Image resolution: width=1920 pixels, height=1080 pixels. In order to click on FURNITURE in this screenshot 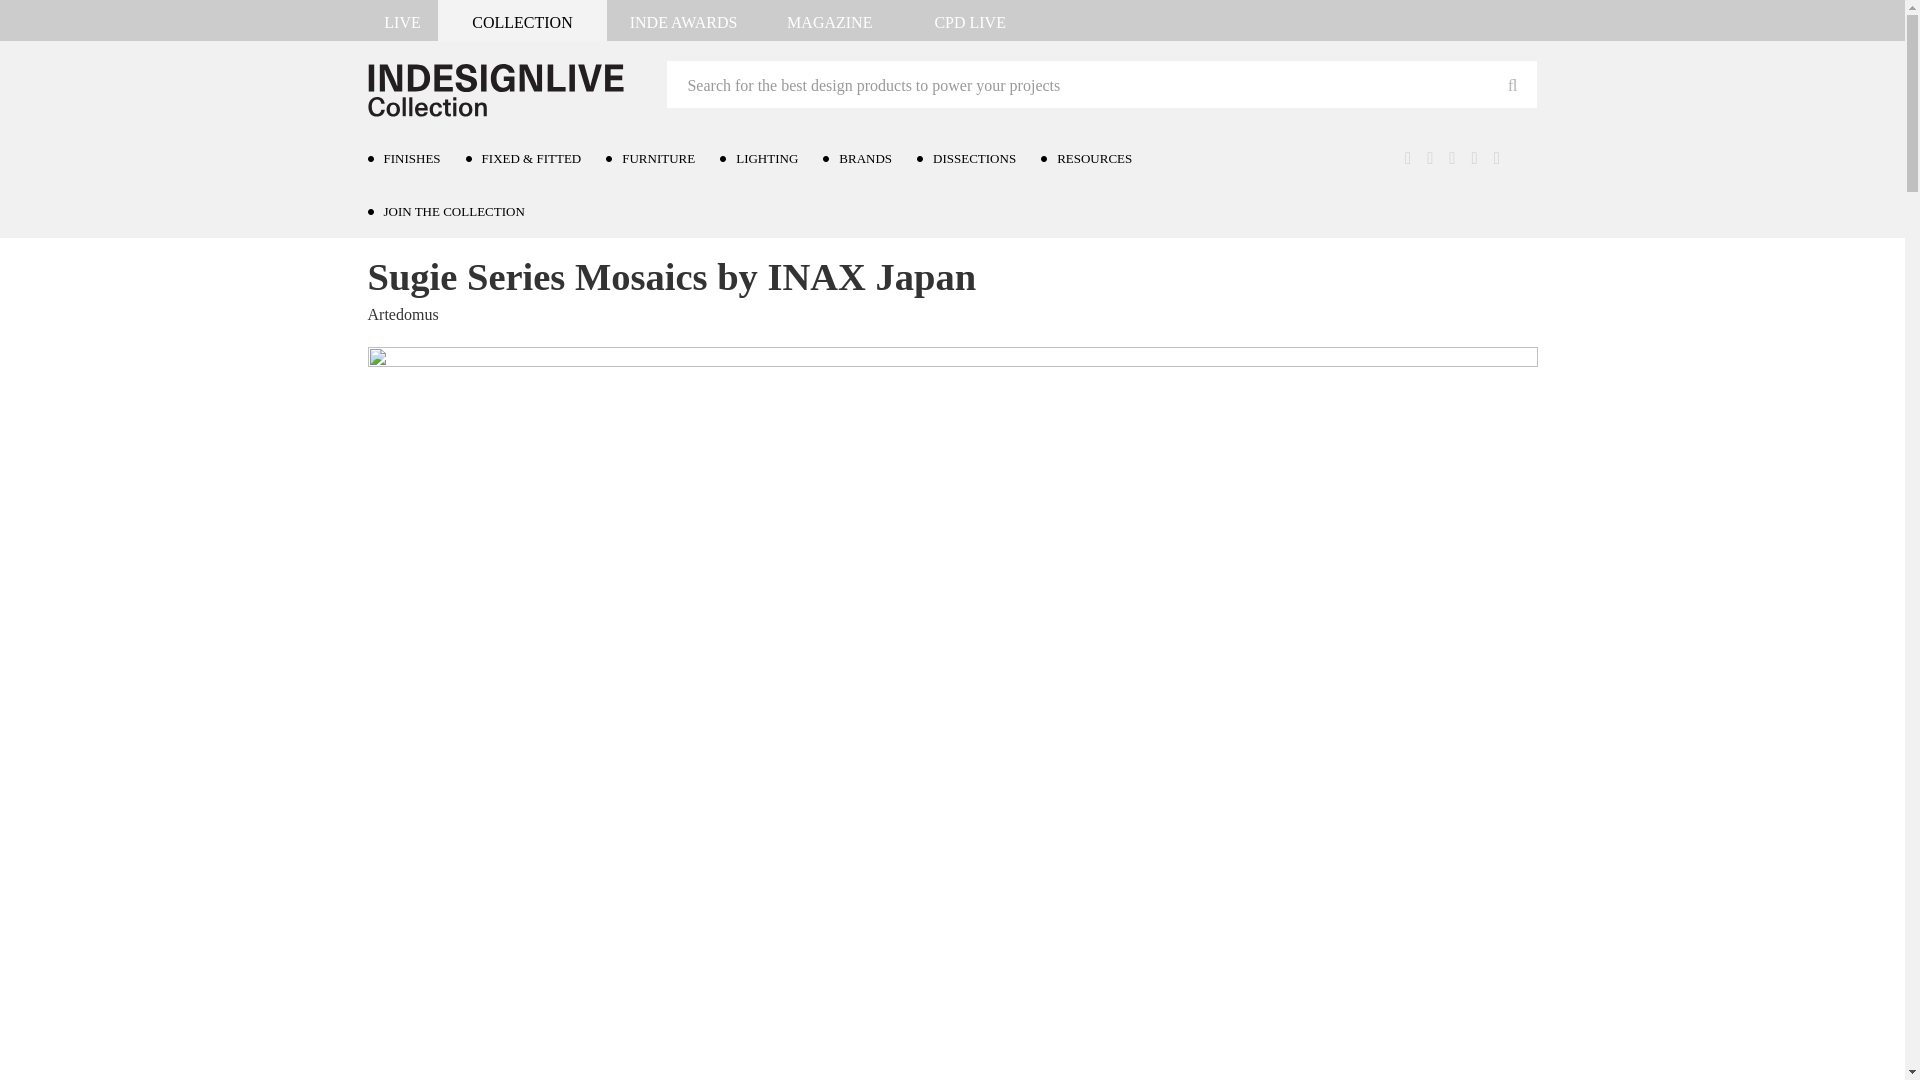, I will do `click(663, 158)`.